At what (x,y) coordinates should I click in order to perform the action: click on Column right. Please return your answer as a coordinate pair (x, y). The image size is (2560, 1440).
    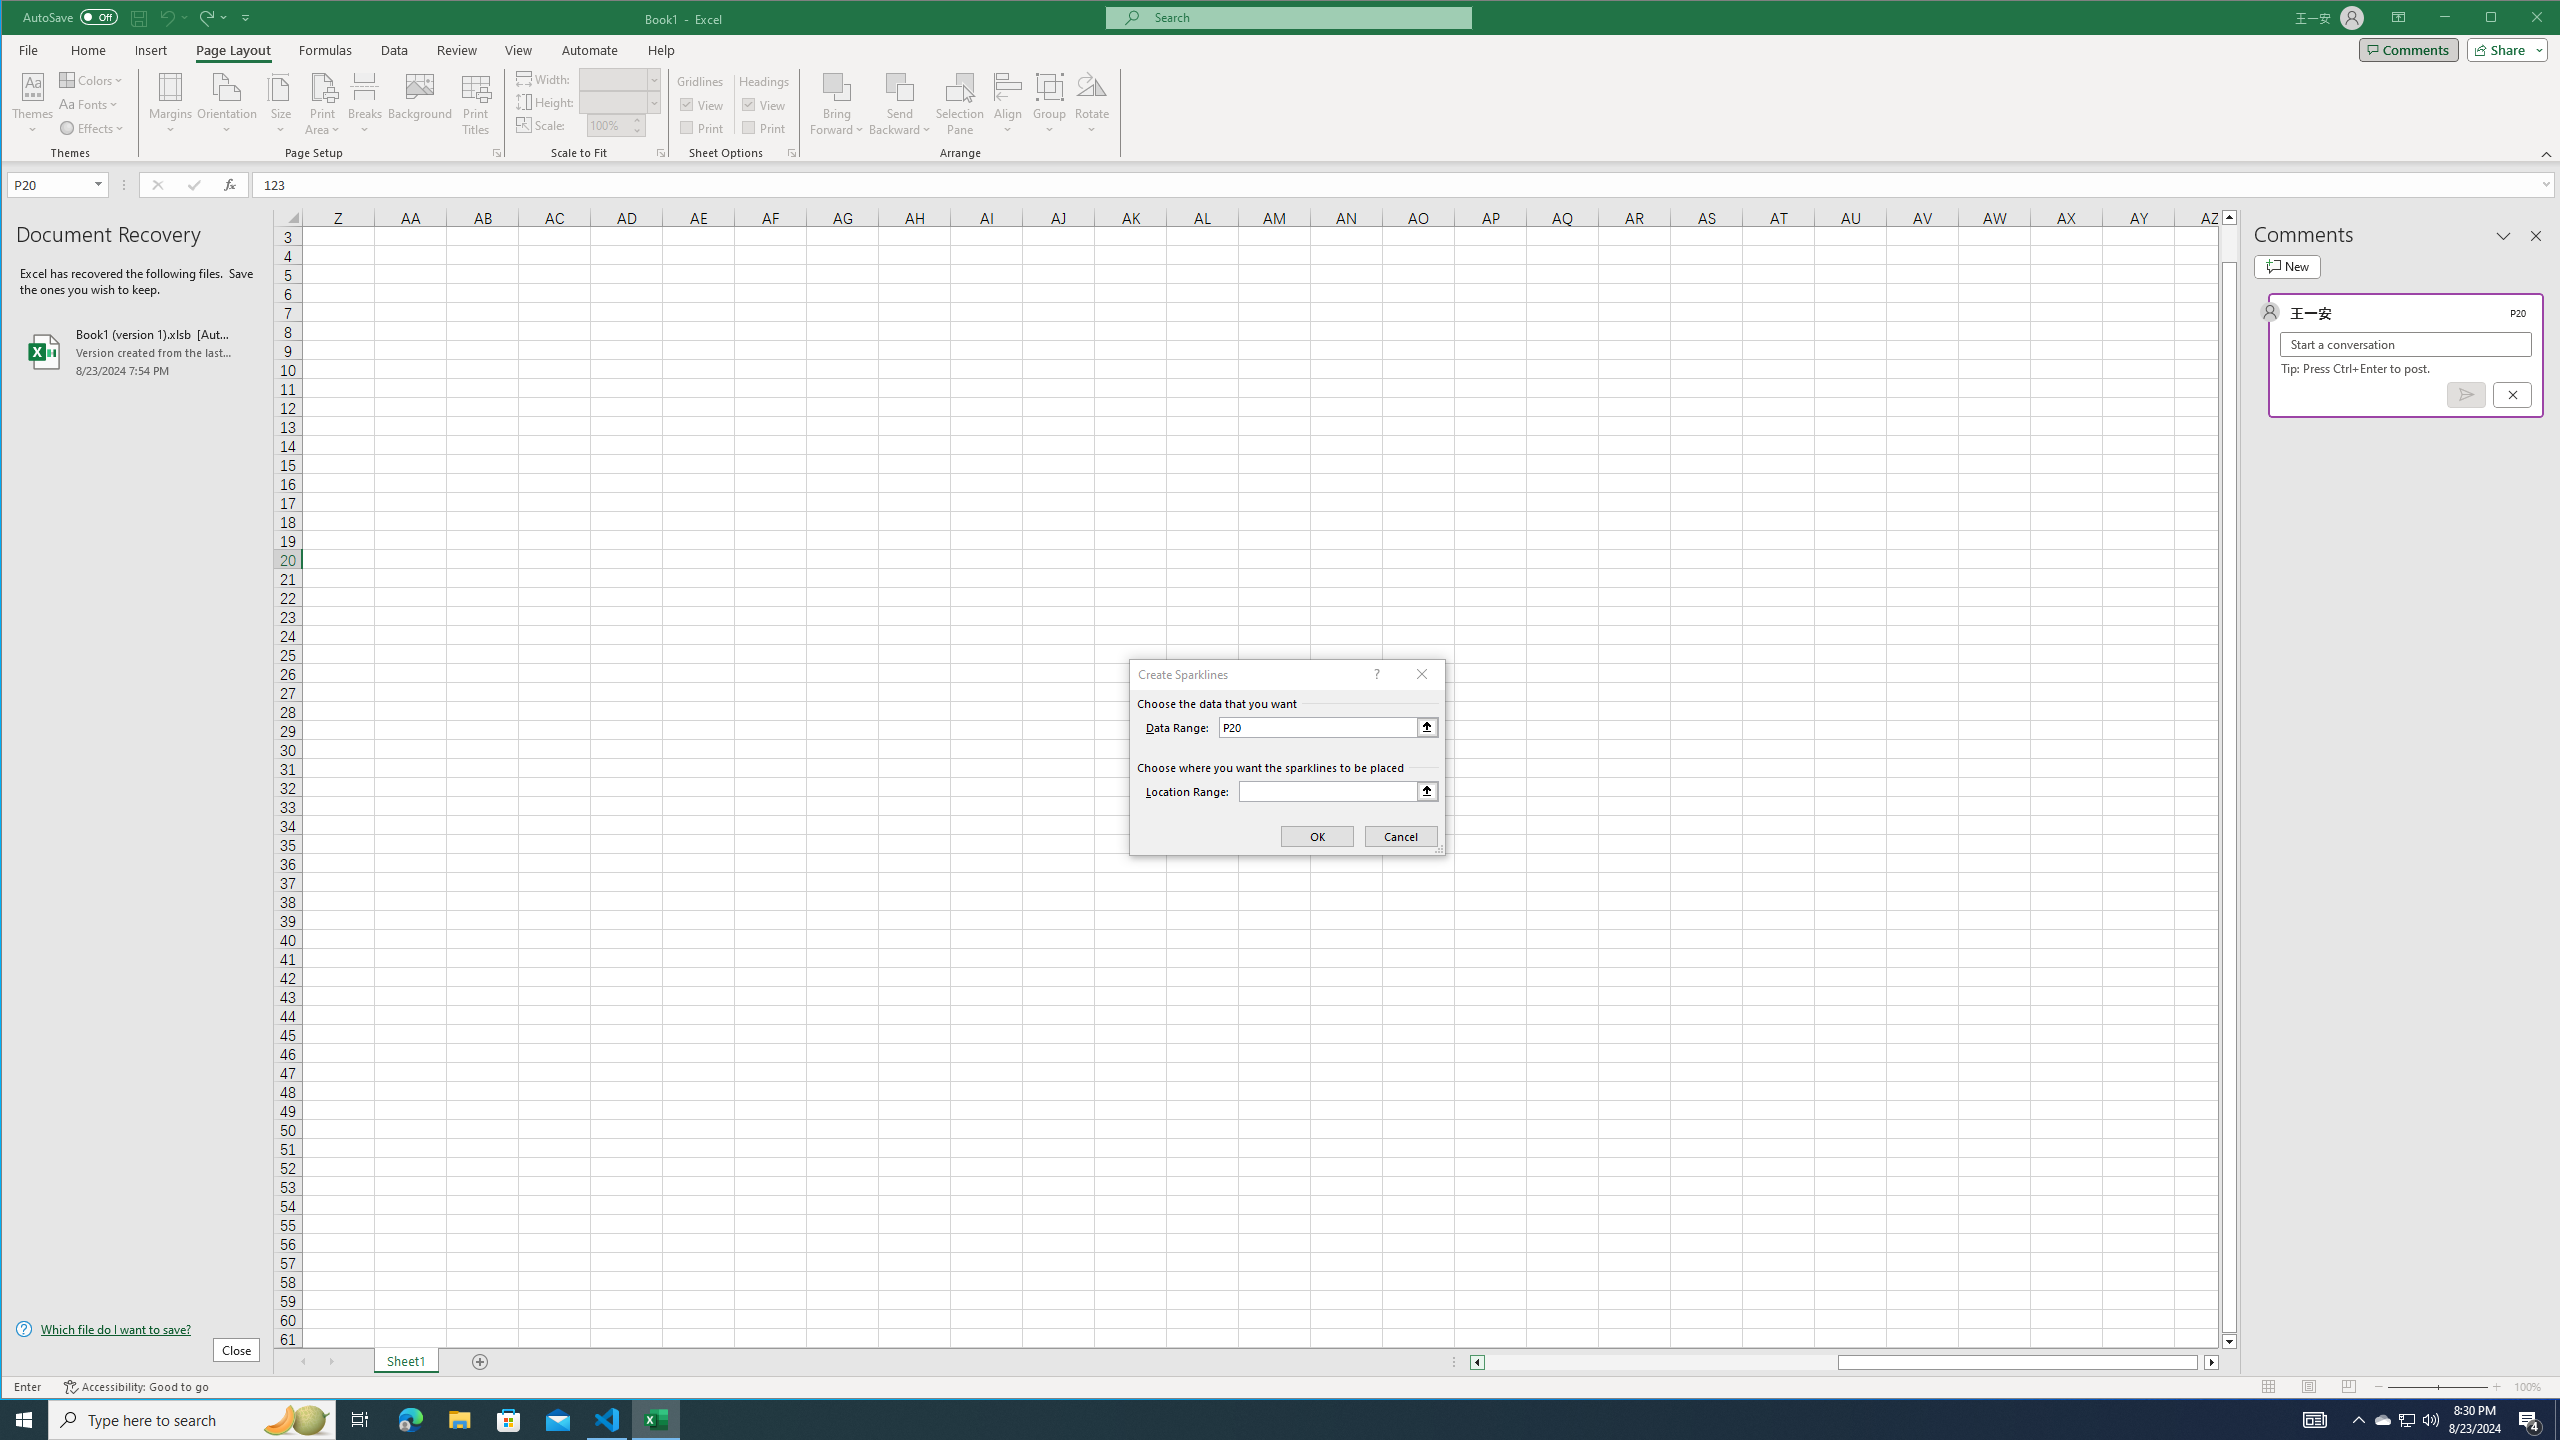
    Looking at the image, I should click on (2213, 1362).